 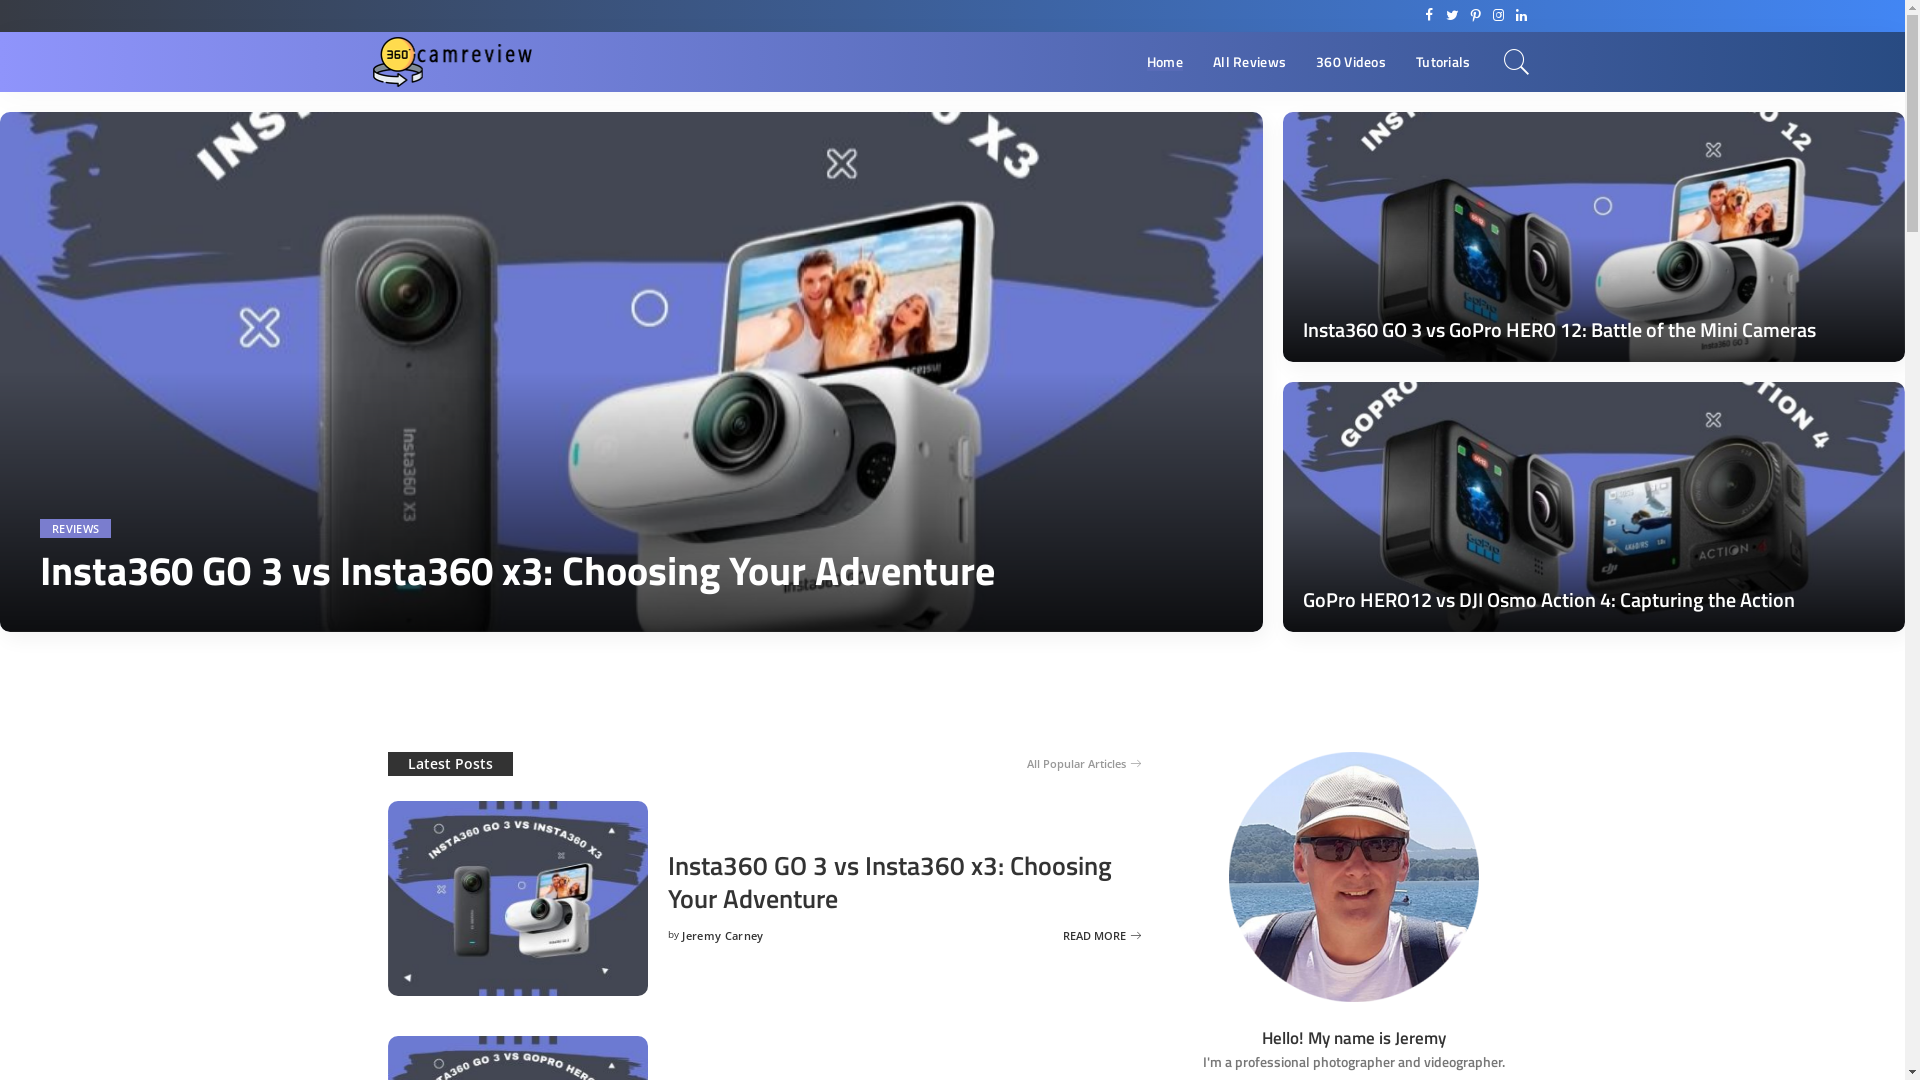 What do you see at coordinates (1351, 62) in the screenshot?
I see `360 Videos` at bounding box center [1351, 62].